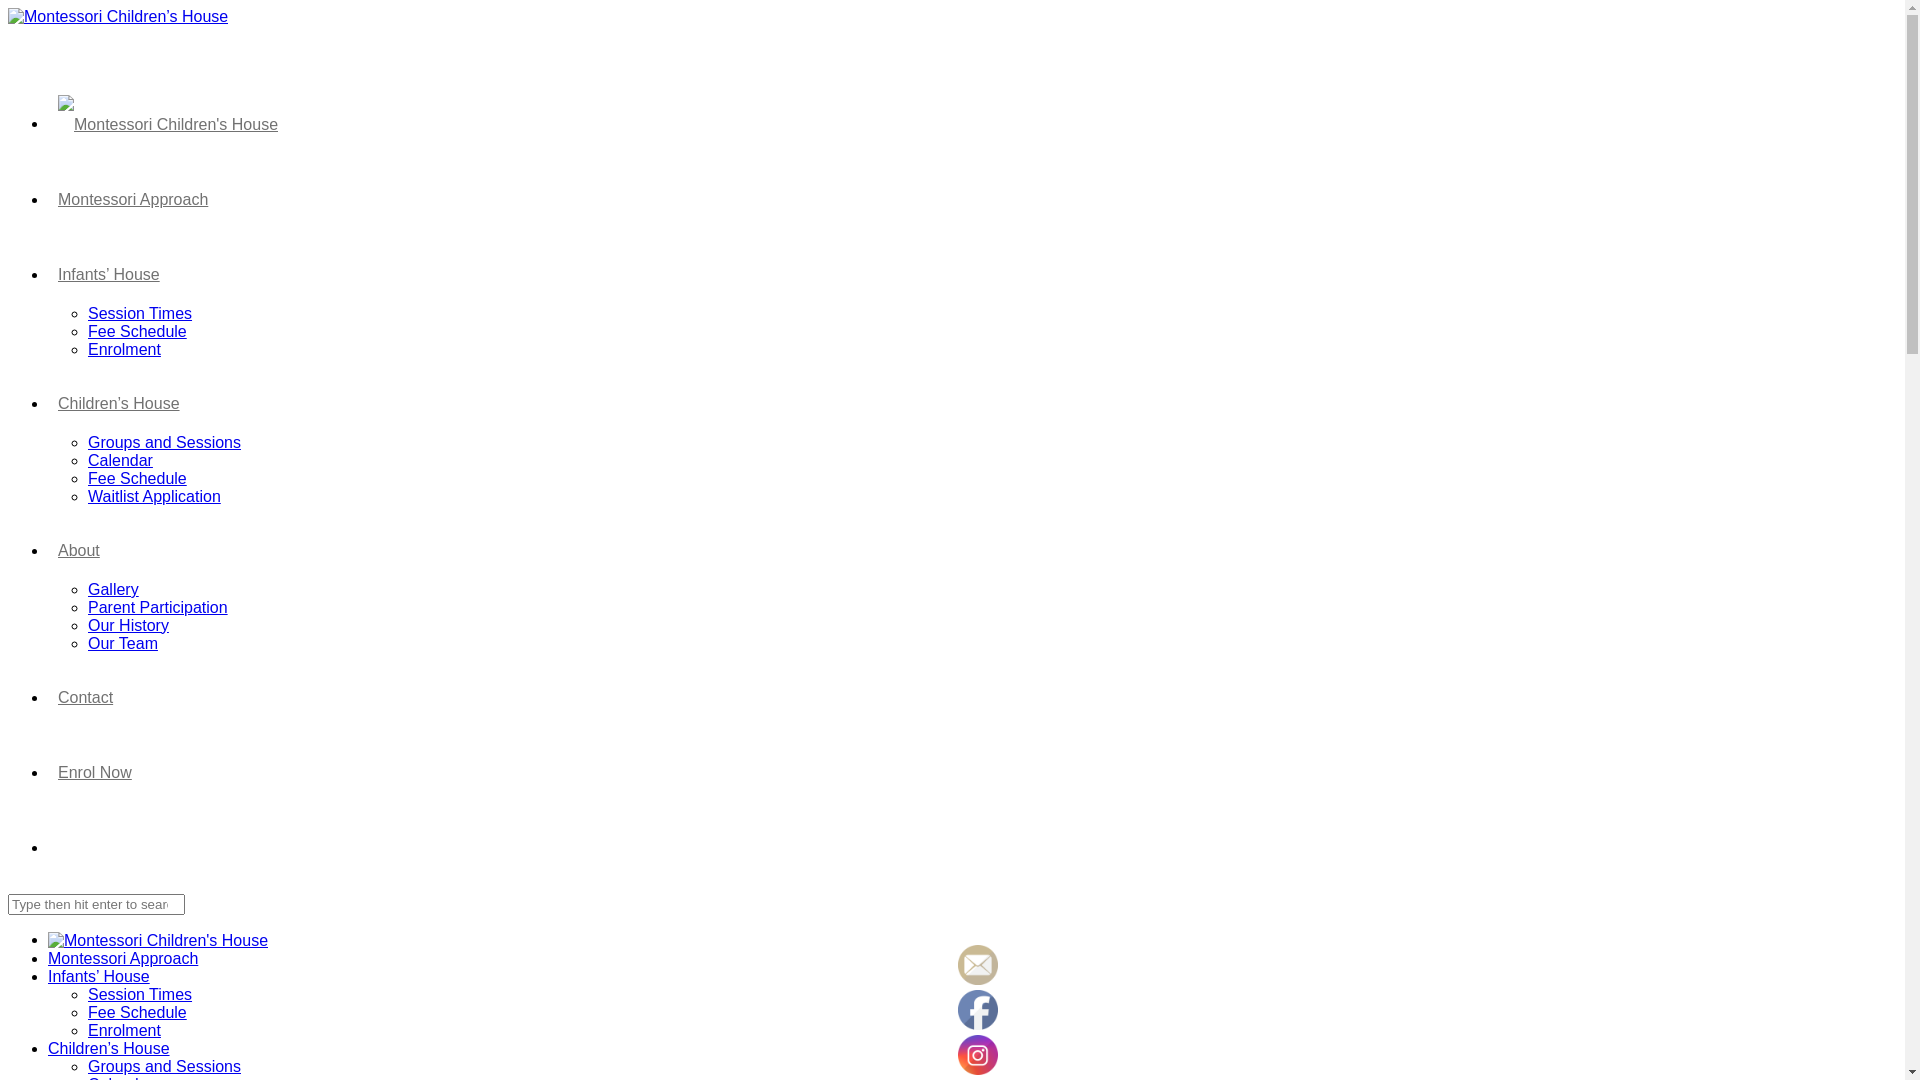 This screenshot has width=1920, height=1080. What do you see at coordinates (124, 1030) in the screenshot?
I see `Enrolment` at bounding box center [124, 1030].